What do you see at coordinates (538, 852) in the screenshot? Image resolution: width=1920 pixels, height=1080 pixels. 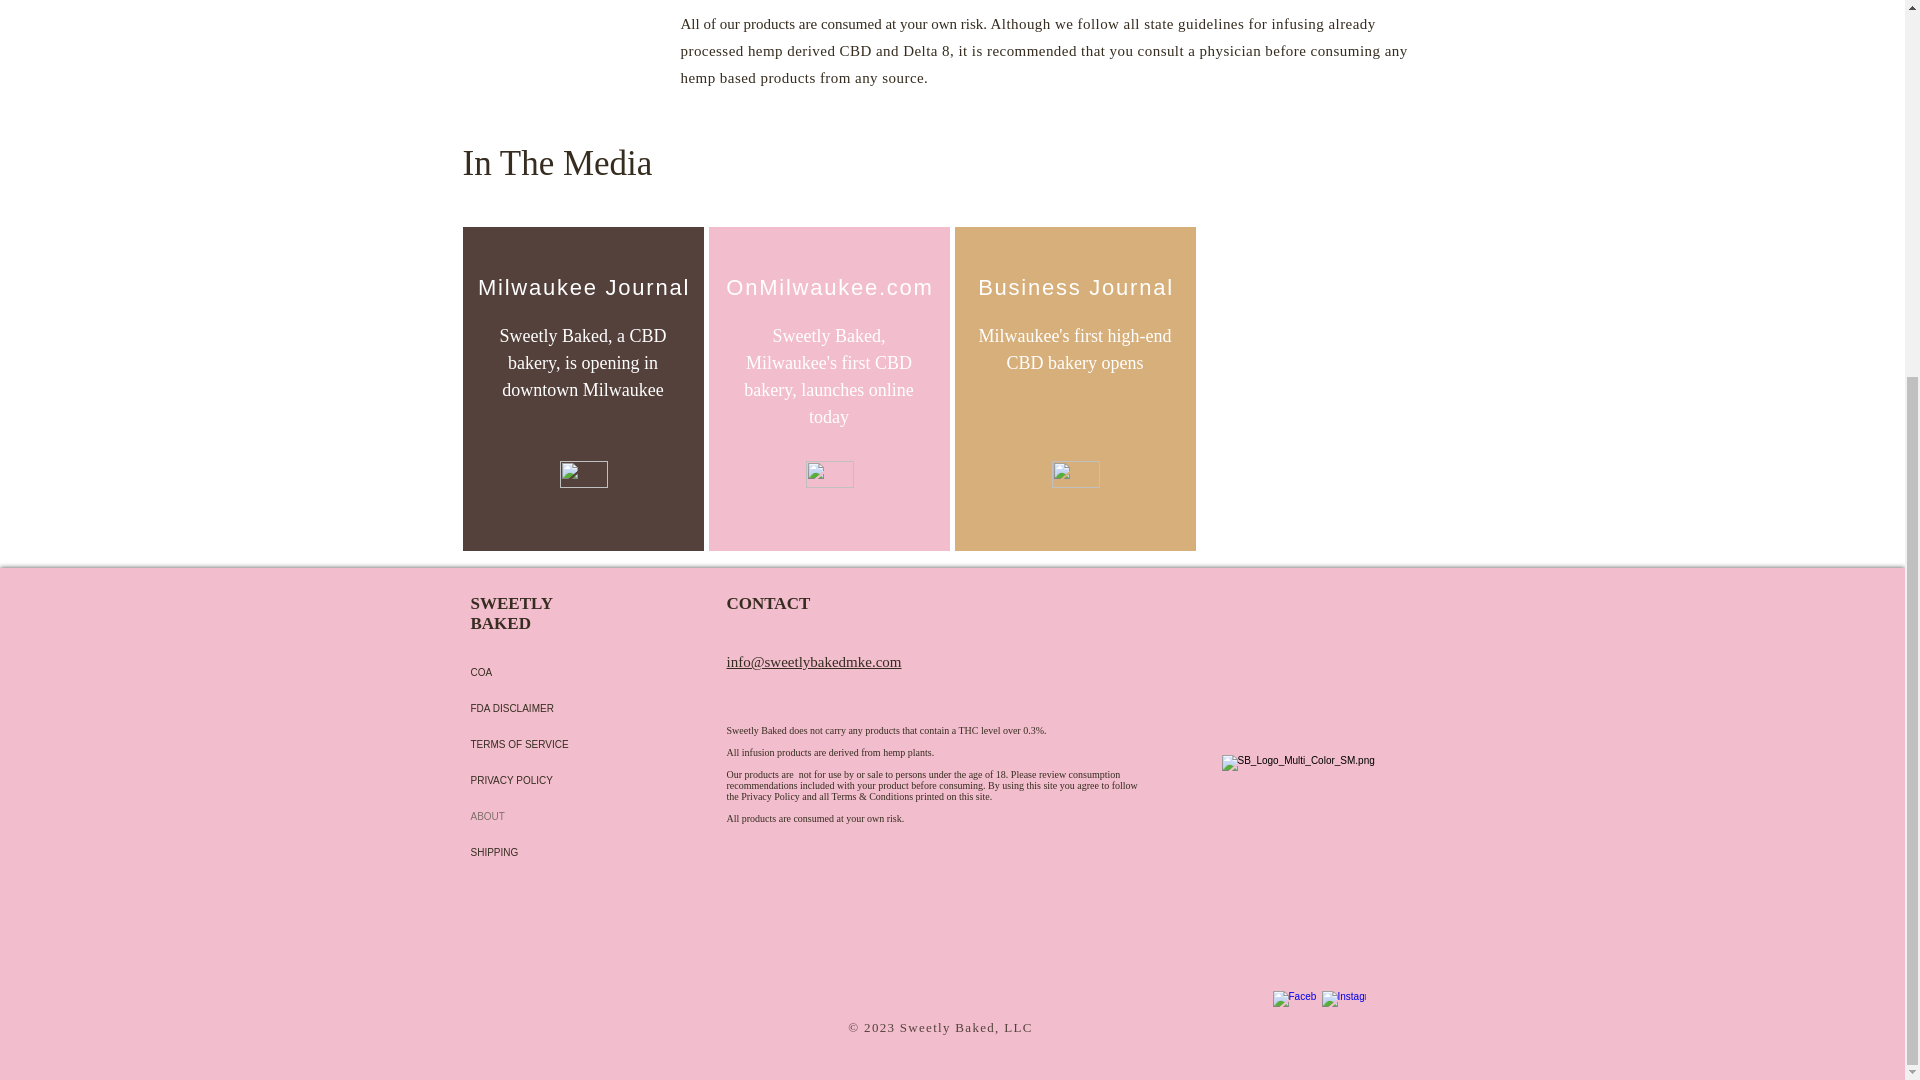 I see `SHIPPING` at bounding box center [538, 852].